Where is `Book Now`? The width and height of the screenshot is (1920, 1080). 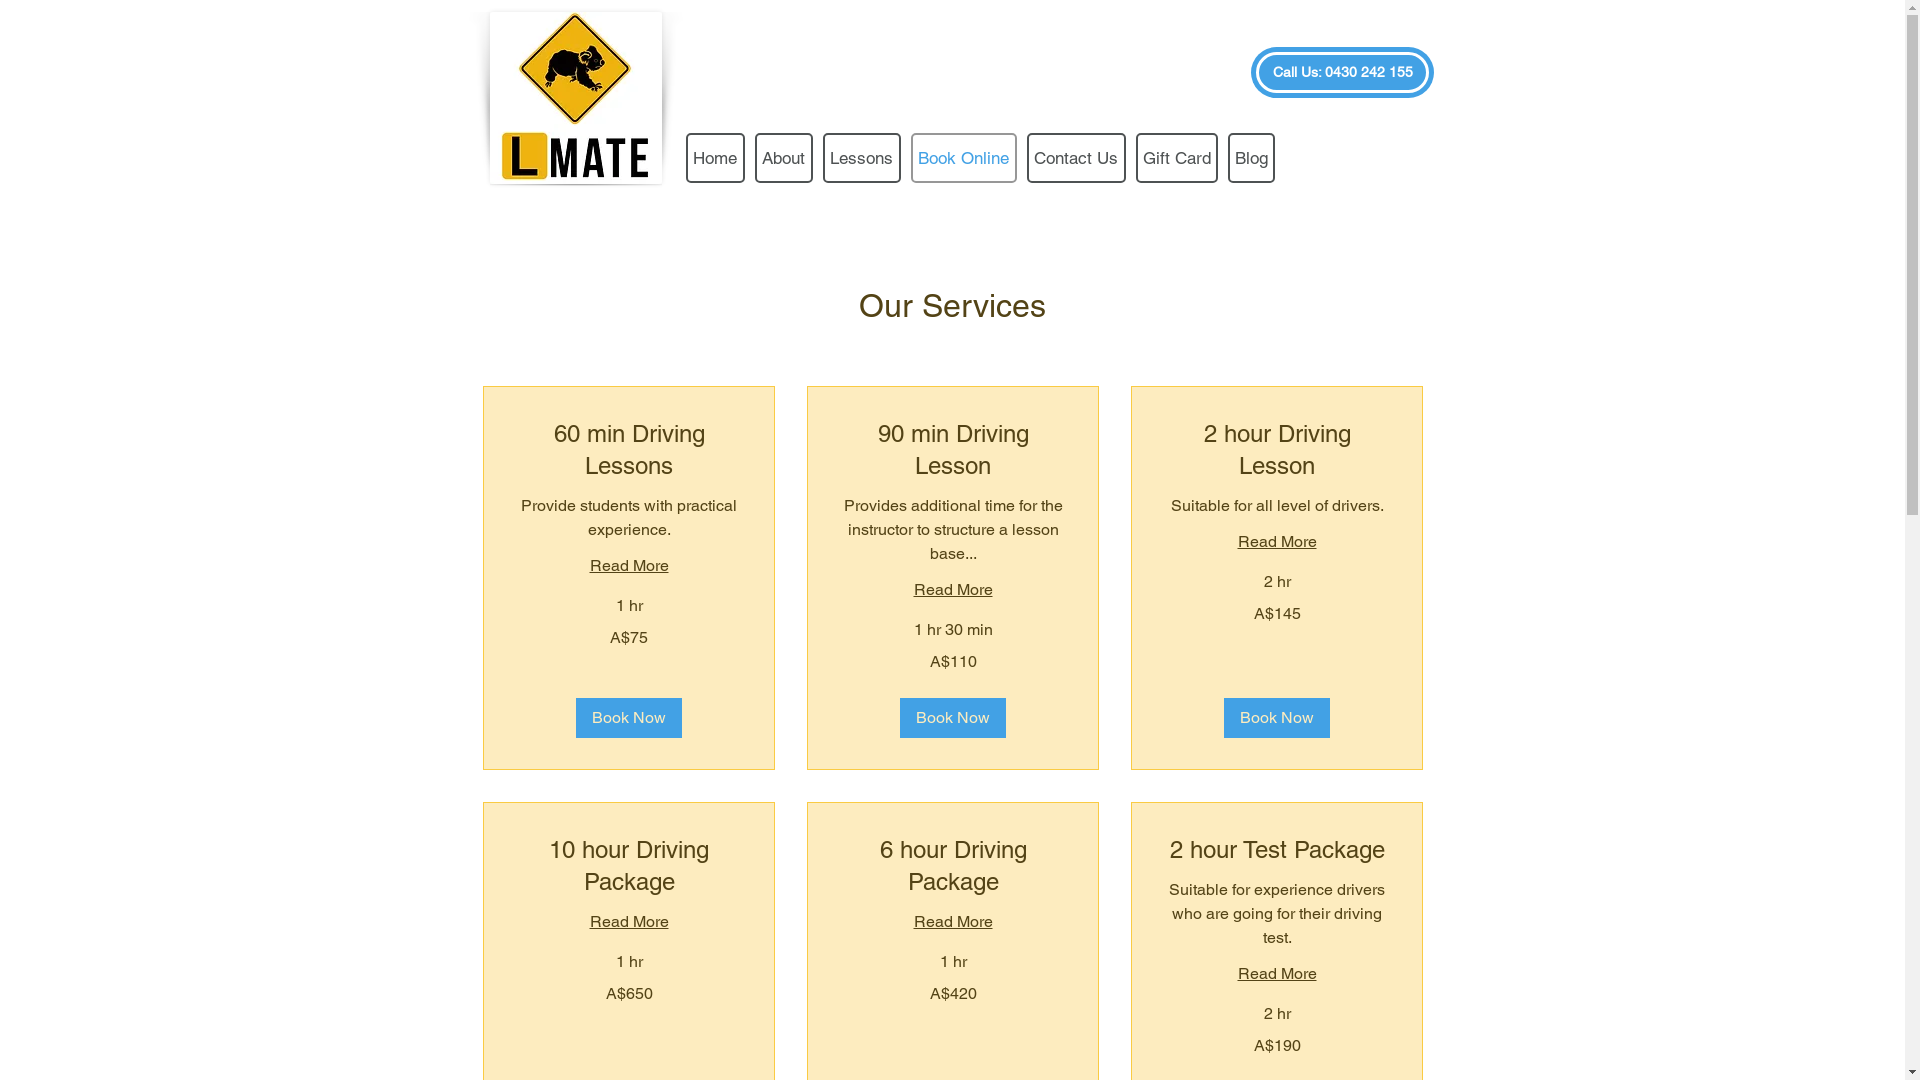
Book Now is located at coordinates (953, 718).